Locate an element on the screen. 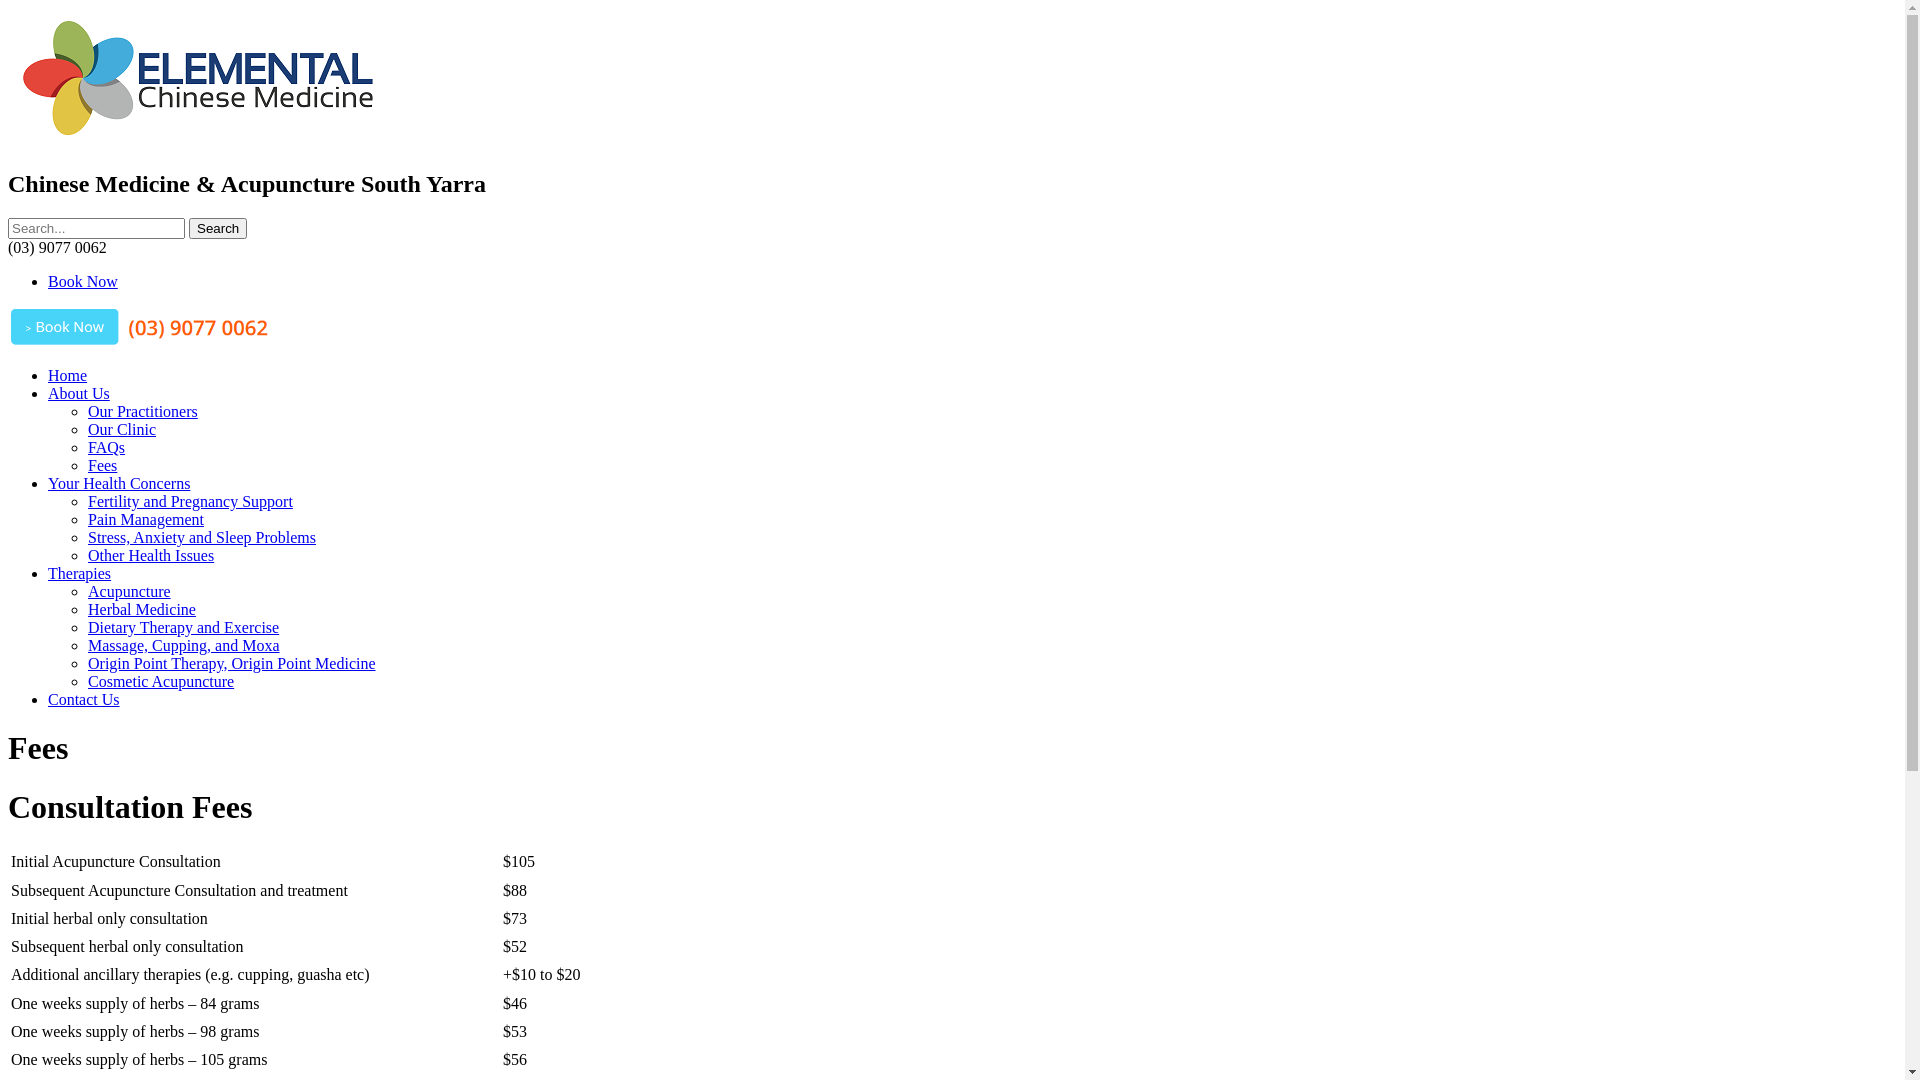 The height and width of the screenshot is (1080, 1920). About Us is located at coordinates (79, 393).